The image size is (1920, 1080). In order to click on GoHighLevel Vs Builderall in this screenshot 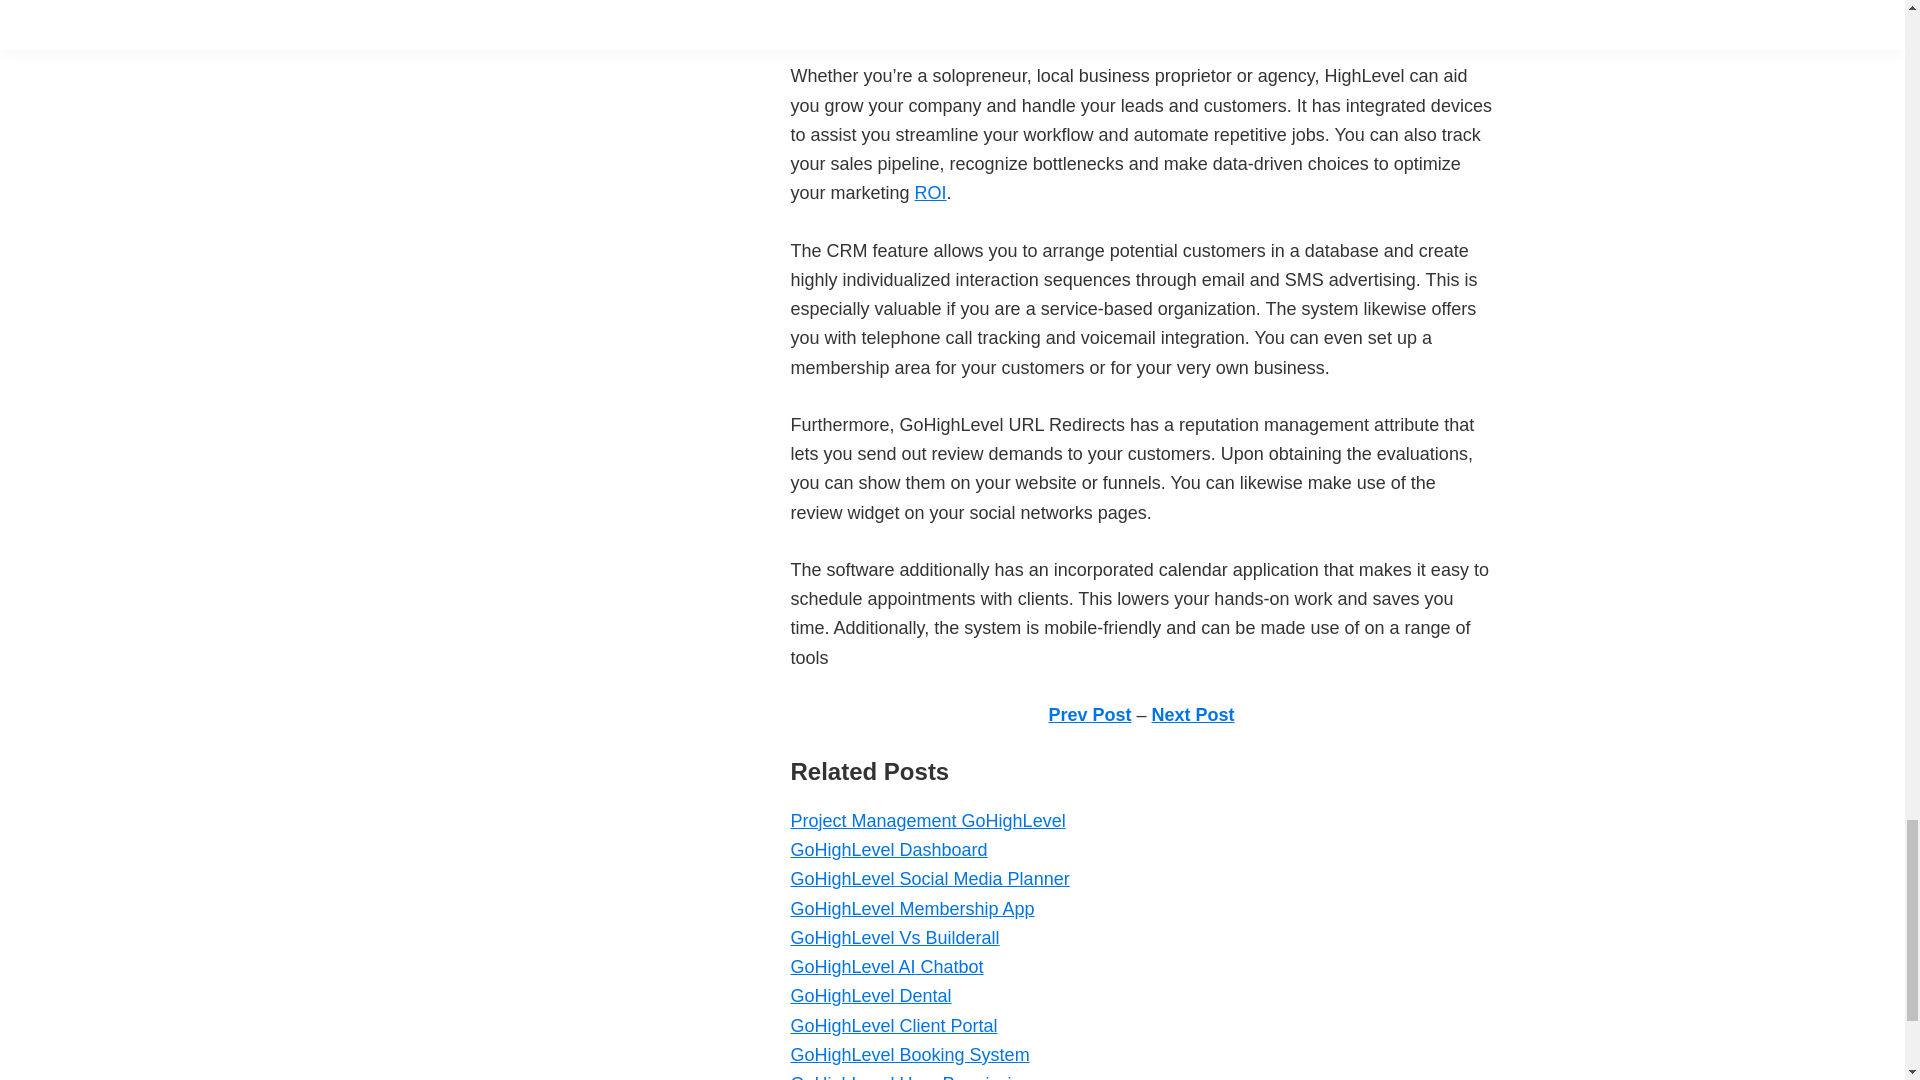, I will do `click(894, 938)`.